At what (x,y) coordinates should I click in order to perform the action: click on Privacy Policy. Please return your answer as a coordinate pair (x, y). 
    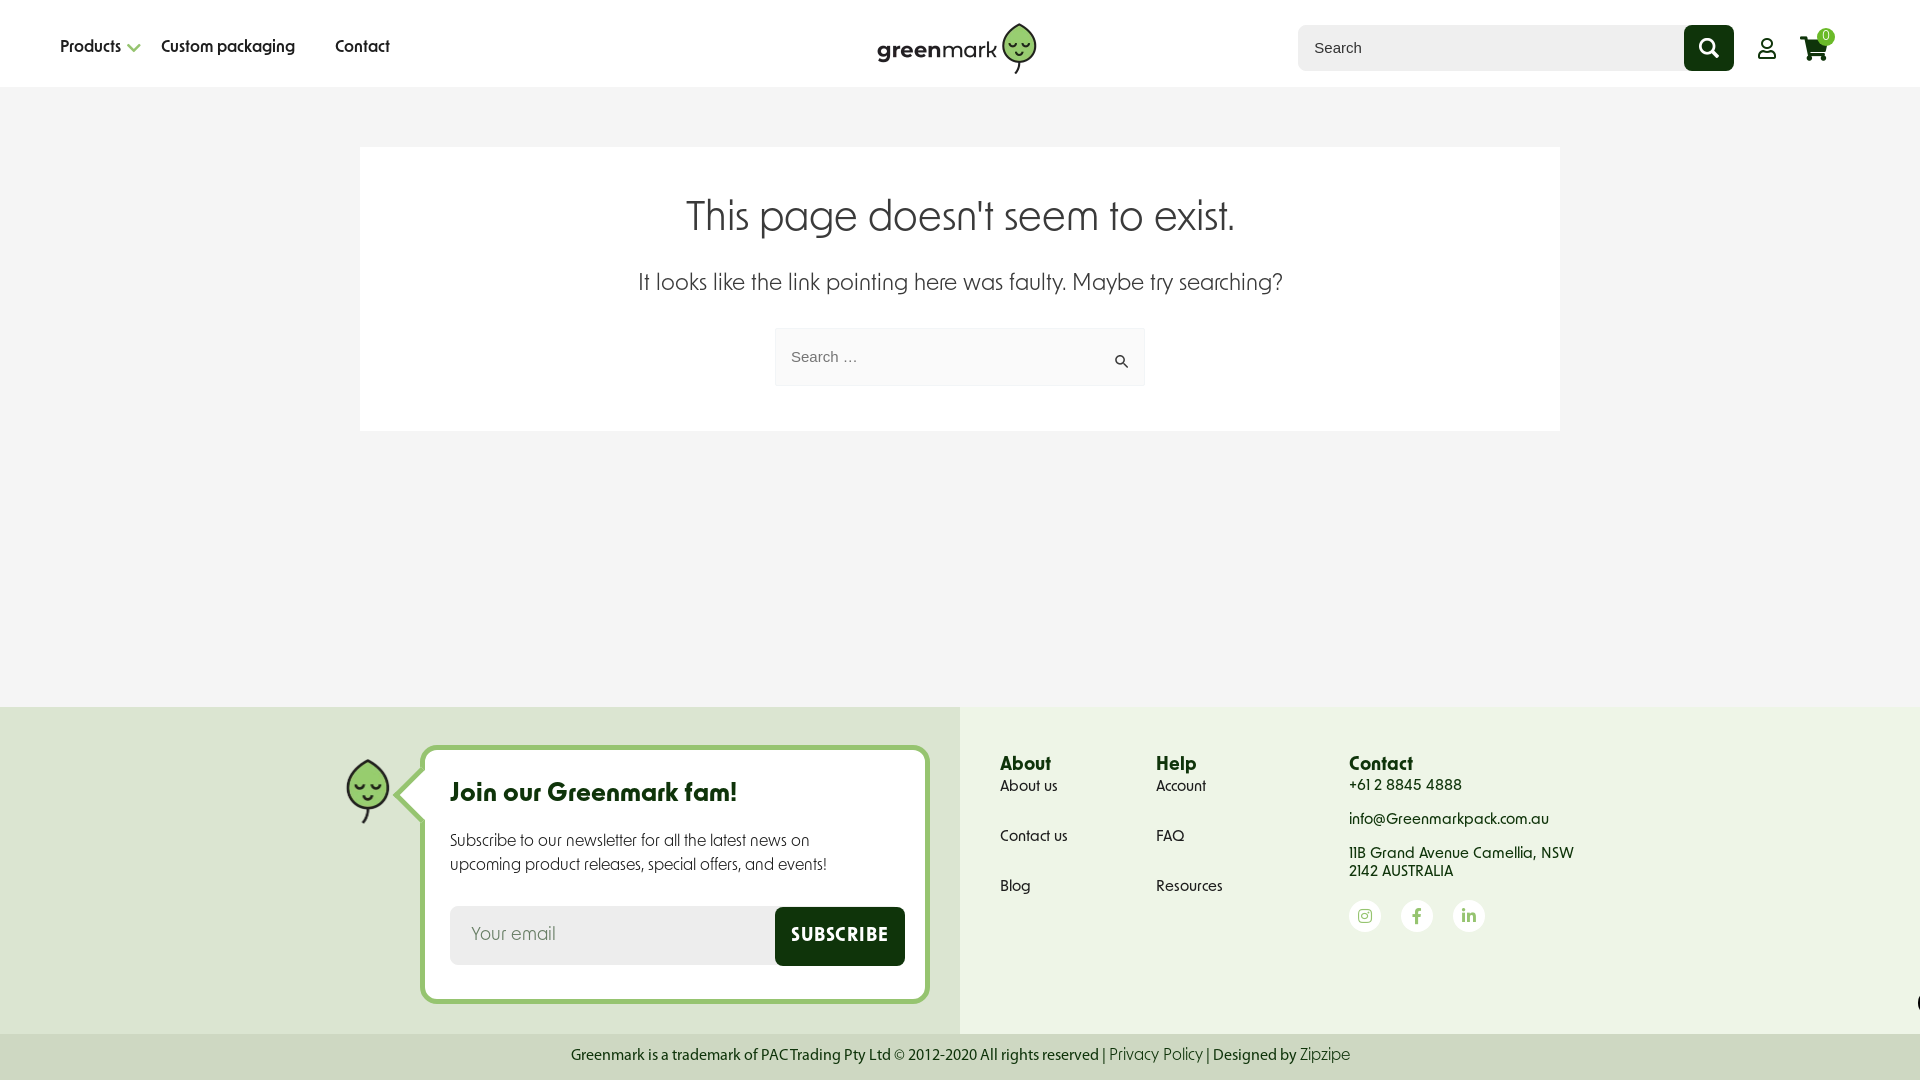
    Looking at the image, I should click on (1155, 1056).